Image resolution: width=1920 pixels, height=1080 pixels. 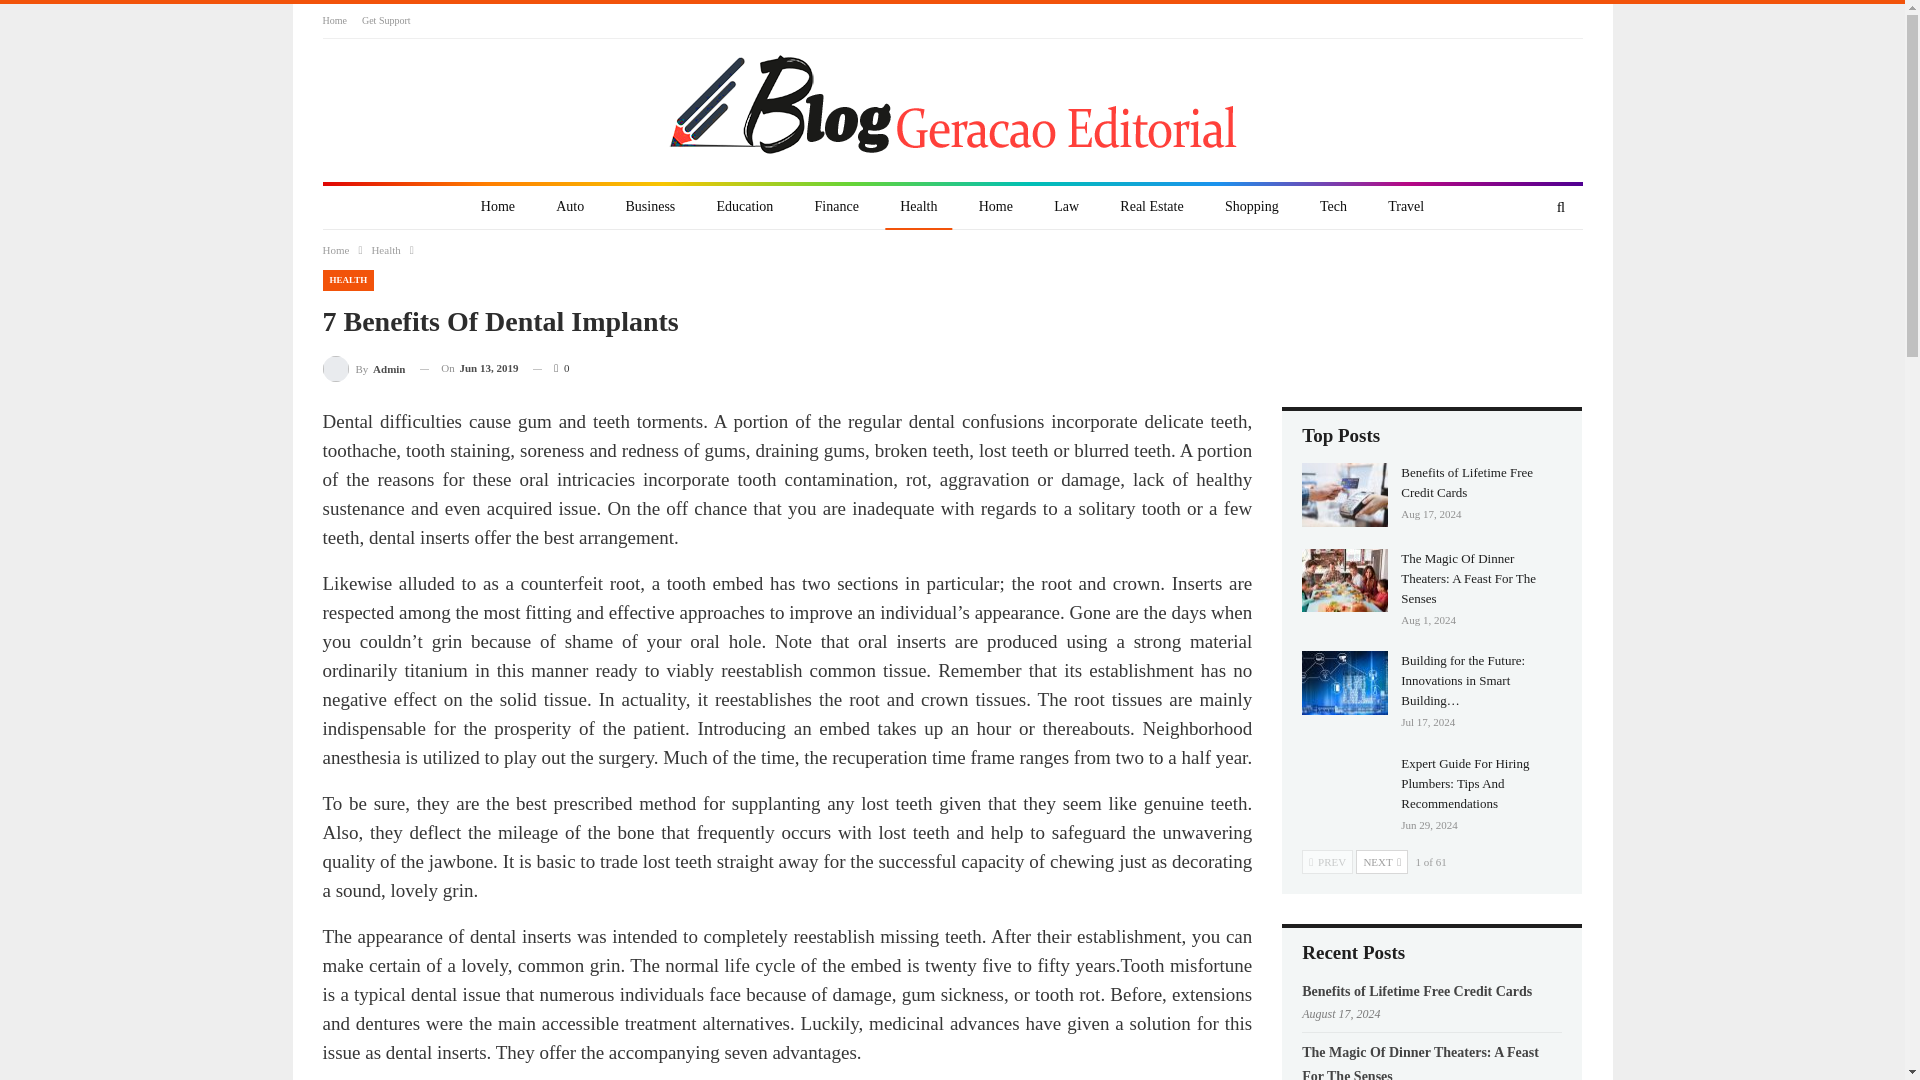 I want to click on Health, so click(x=384, y=250).